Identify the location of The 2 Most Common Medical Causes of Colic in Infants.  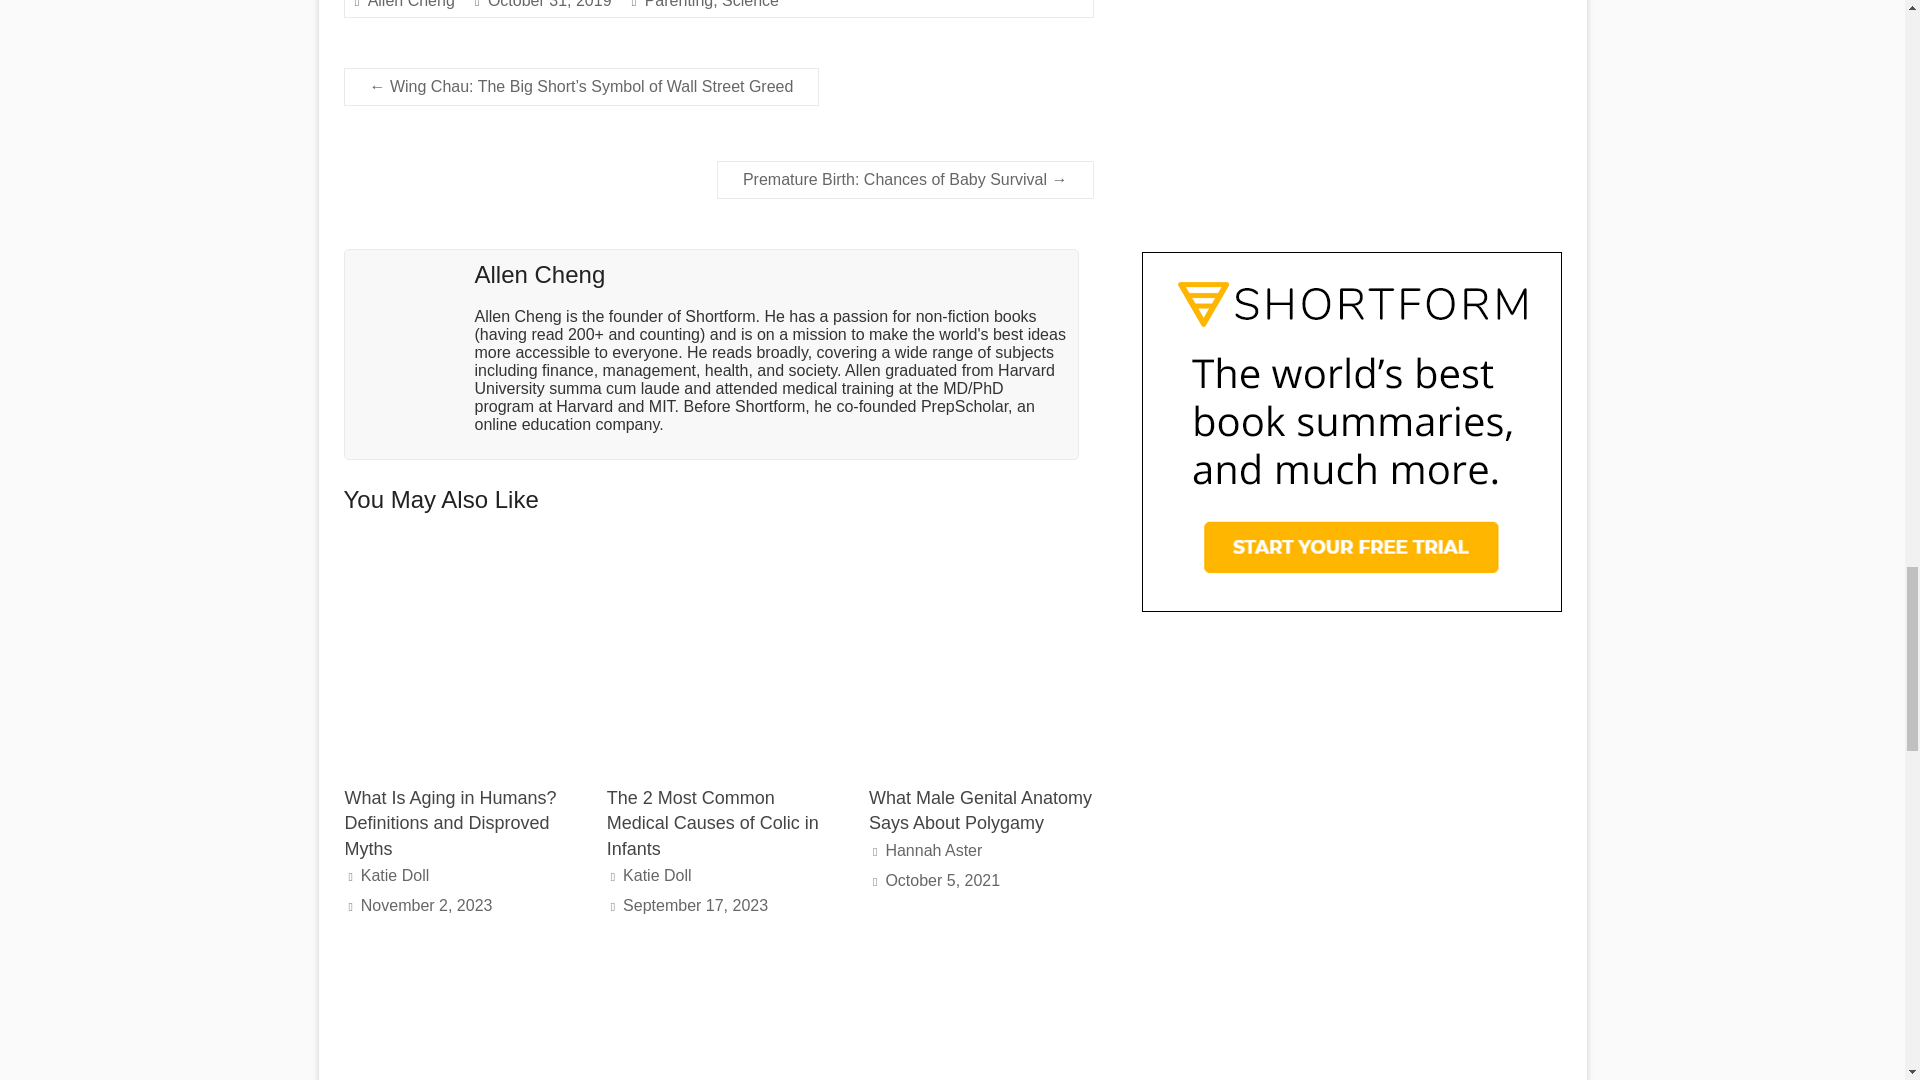
(712, 822).